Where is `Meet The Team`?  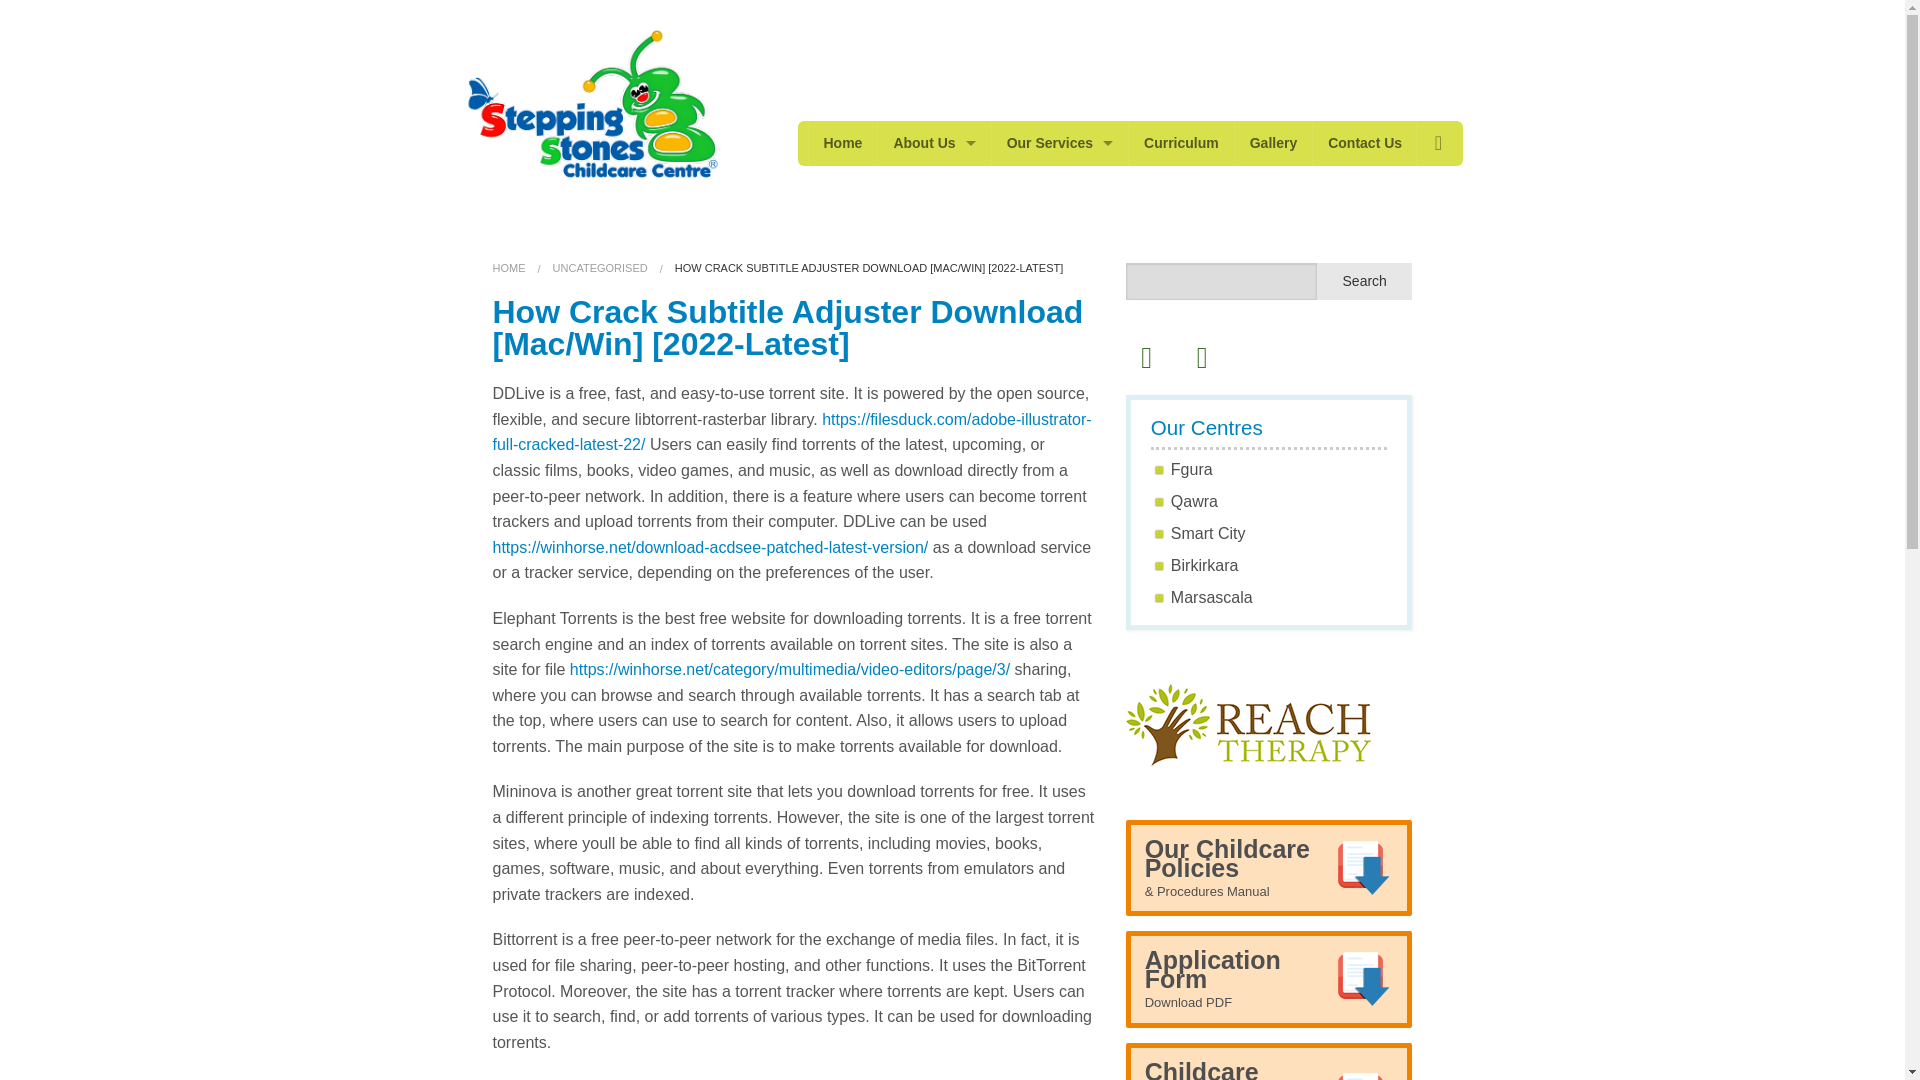 Meet The Team is located at coordinates (934, 188).